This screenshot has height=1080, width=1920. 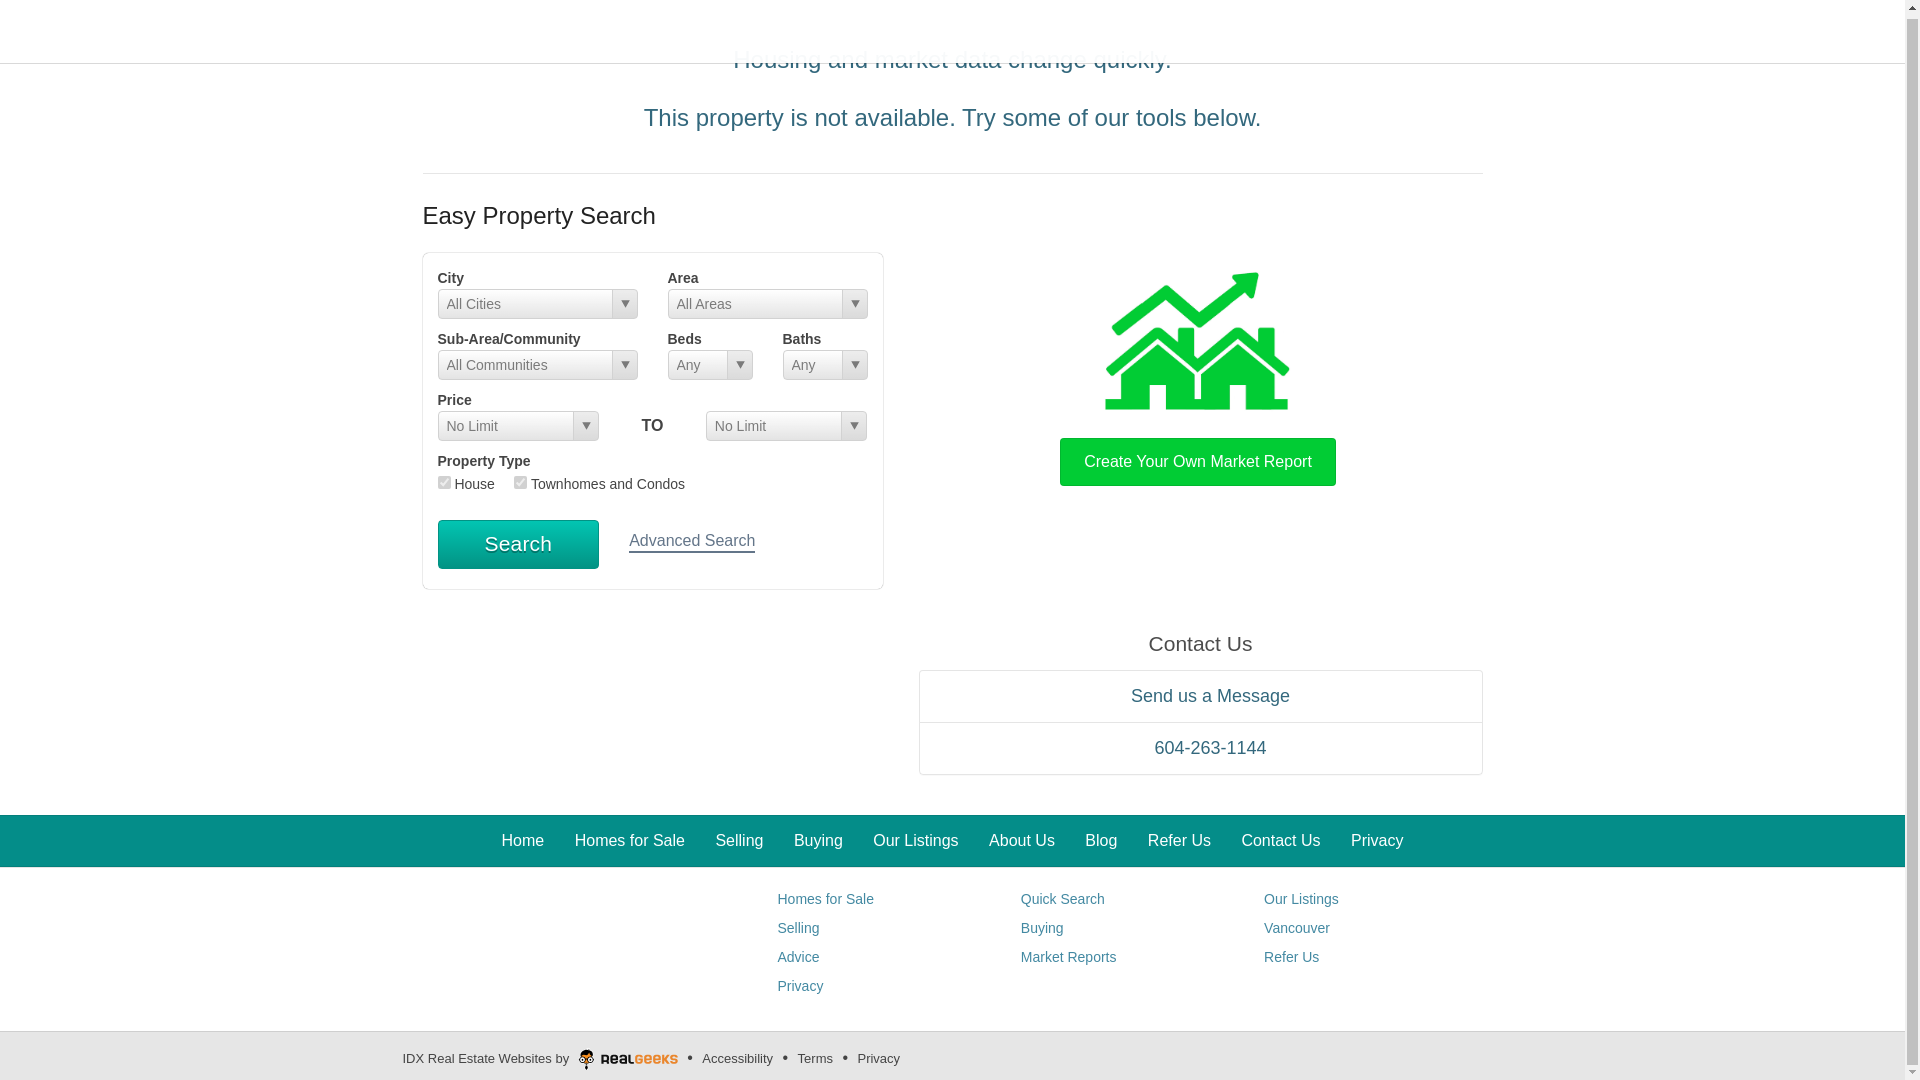 I want to click on About Us, so click(x=1021, y=840).